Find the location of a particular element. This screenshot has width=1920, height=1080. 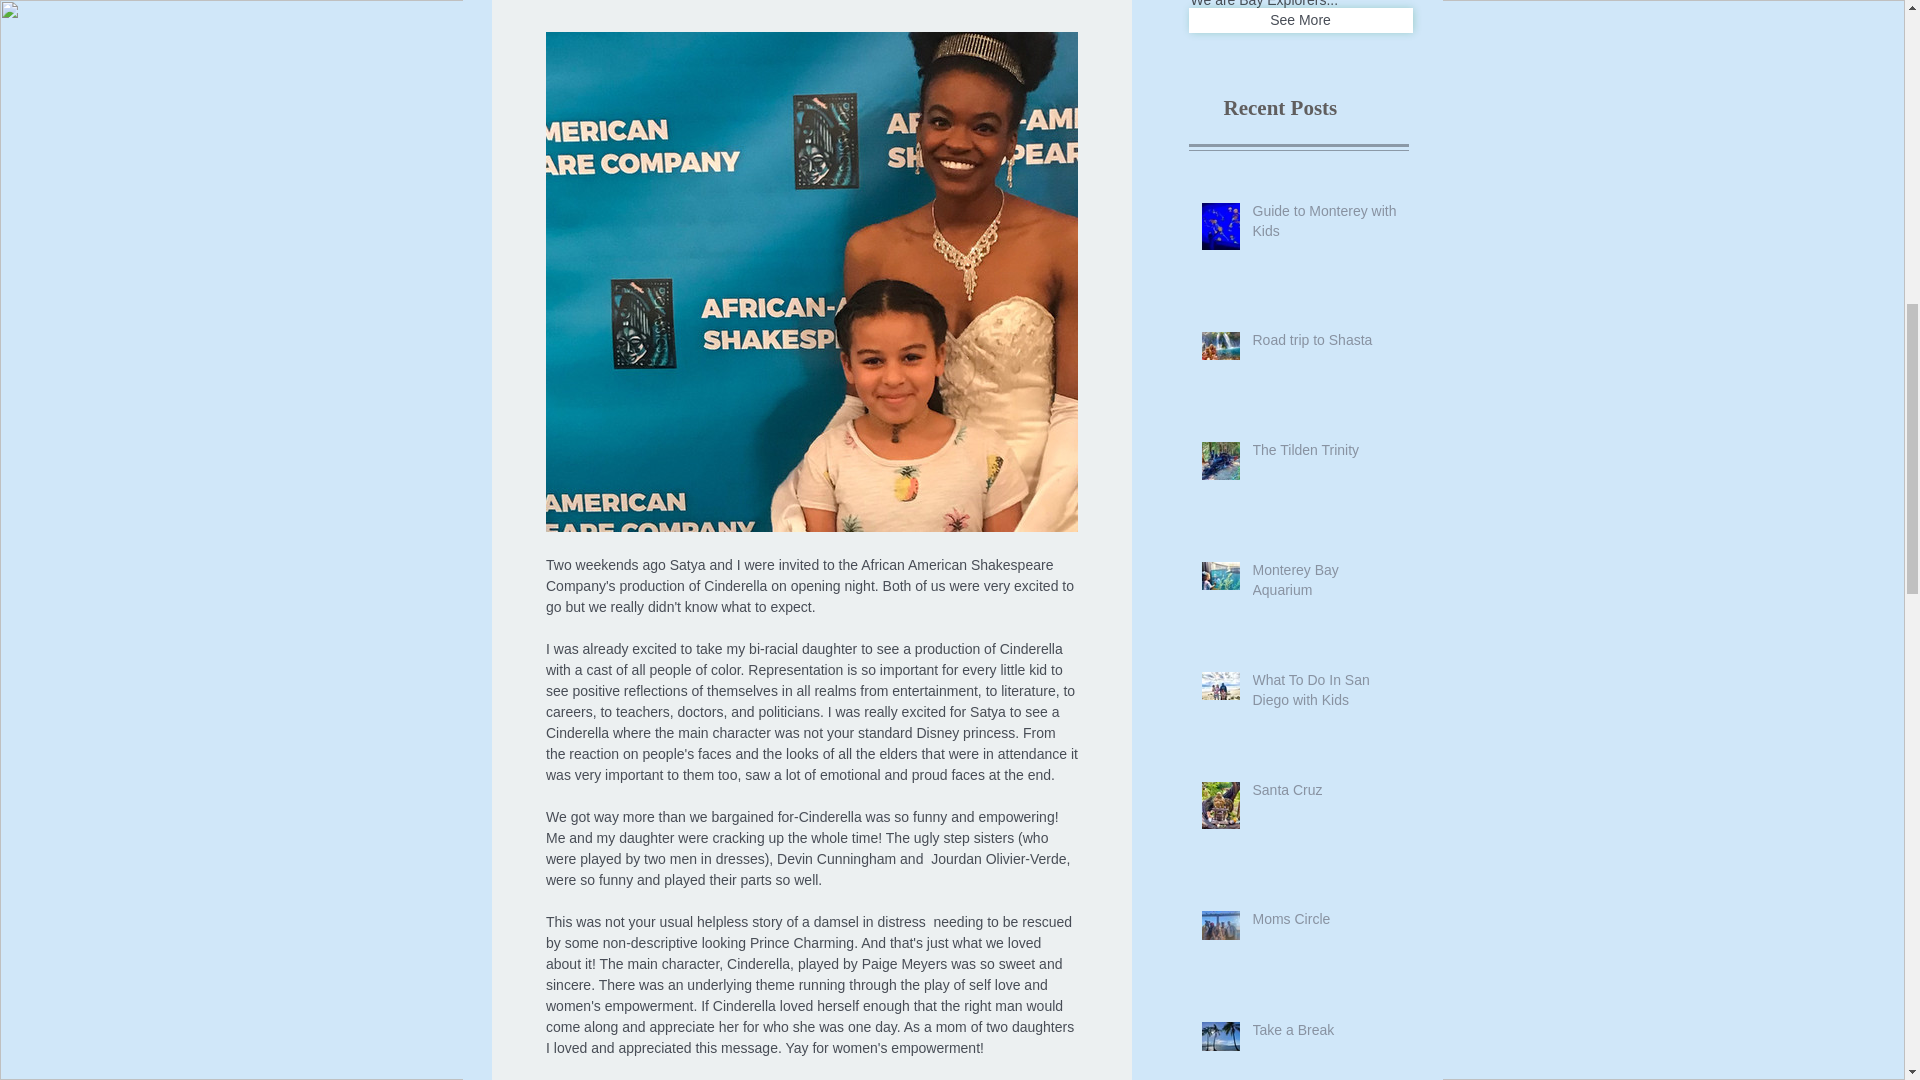

Moms Circle is located at coordinates (1323, 924).